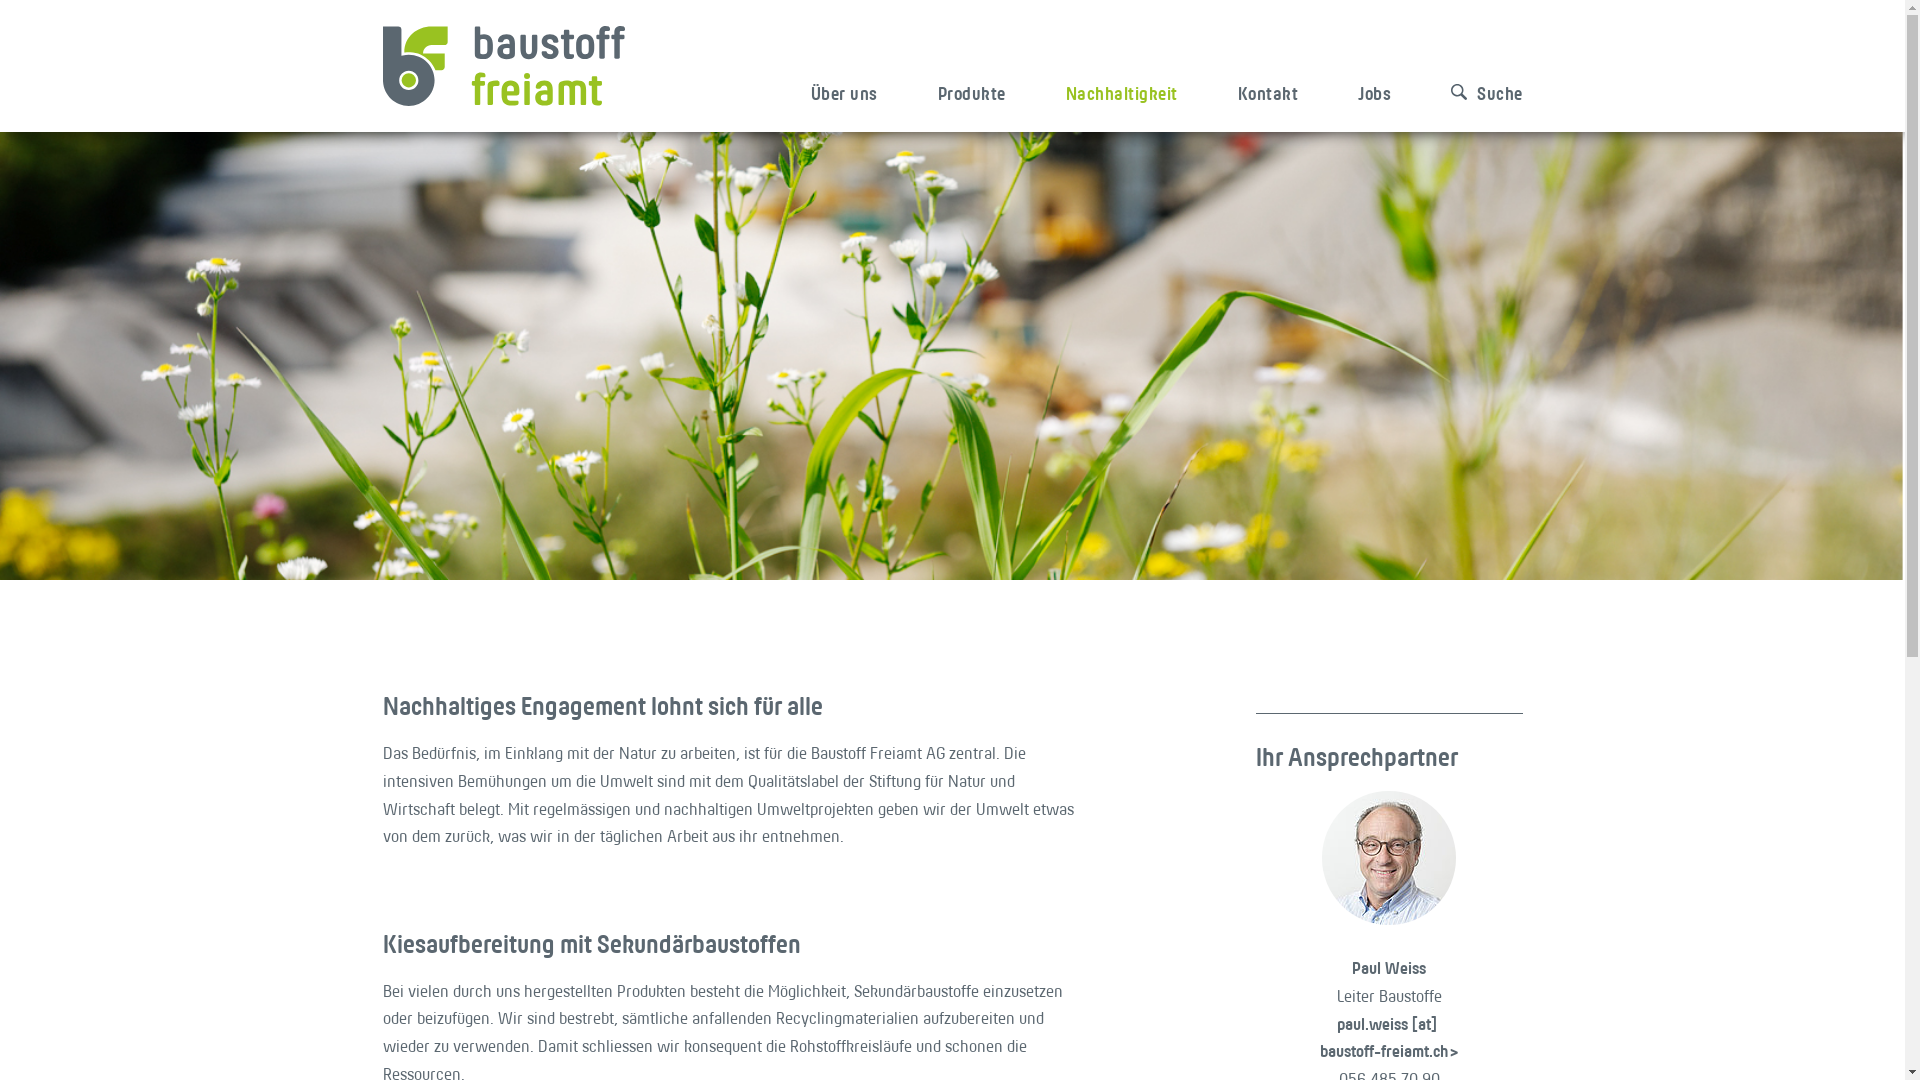 Image resolution: width=1920 pixels, height=1080 pixels. Describe the element at coordinates (503, 64) in the screenshot. I see `Home` at that location.